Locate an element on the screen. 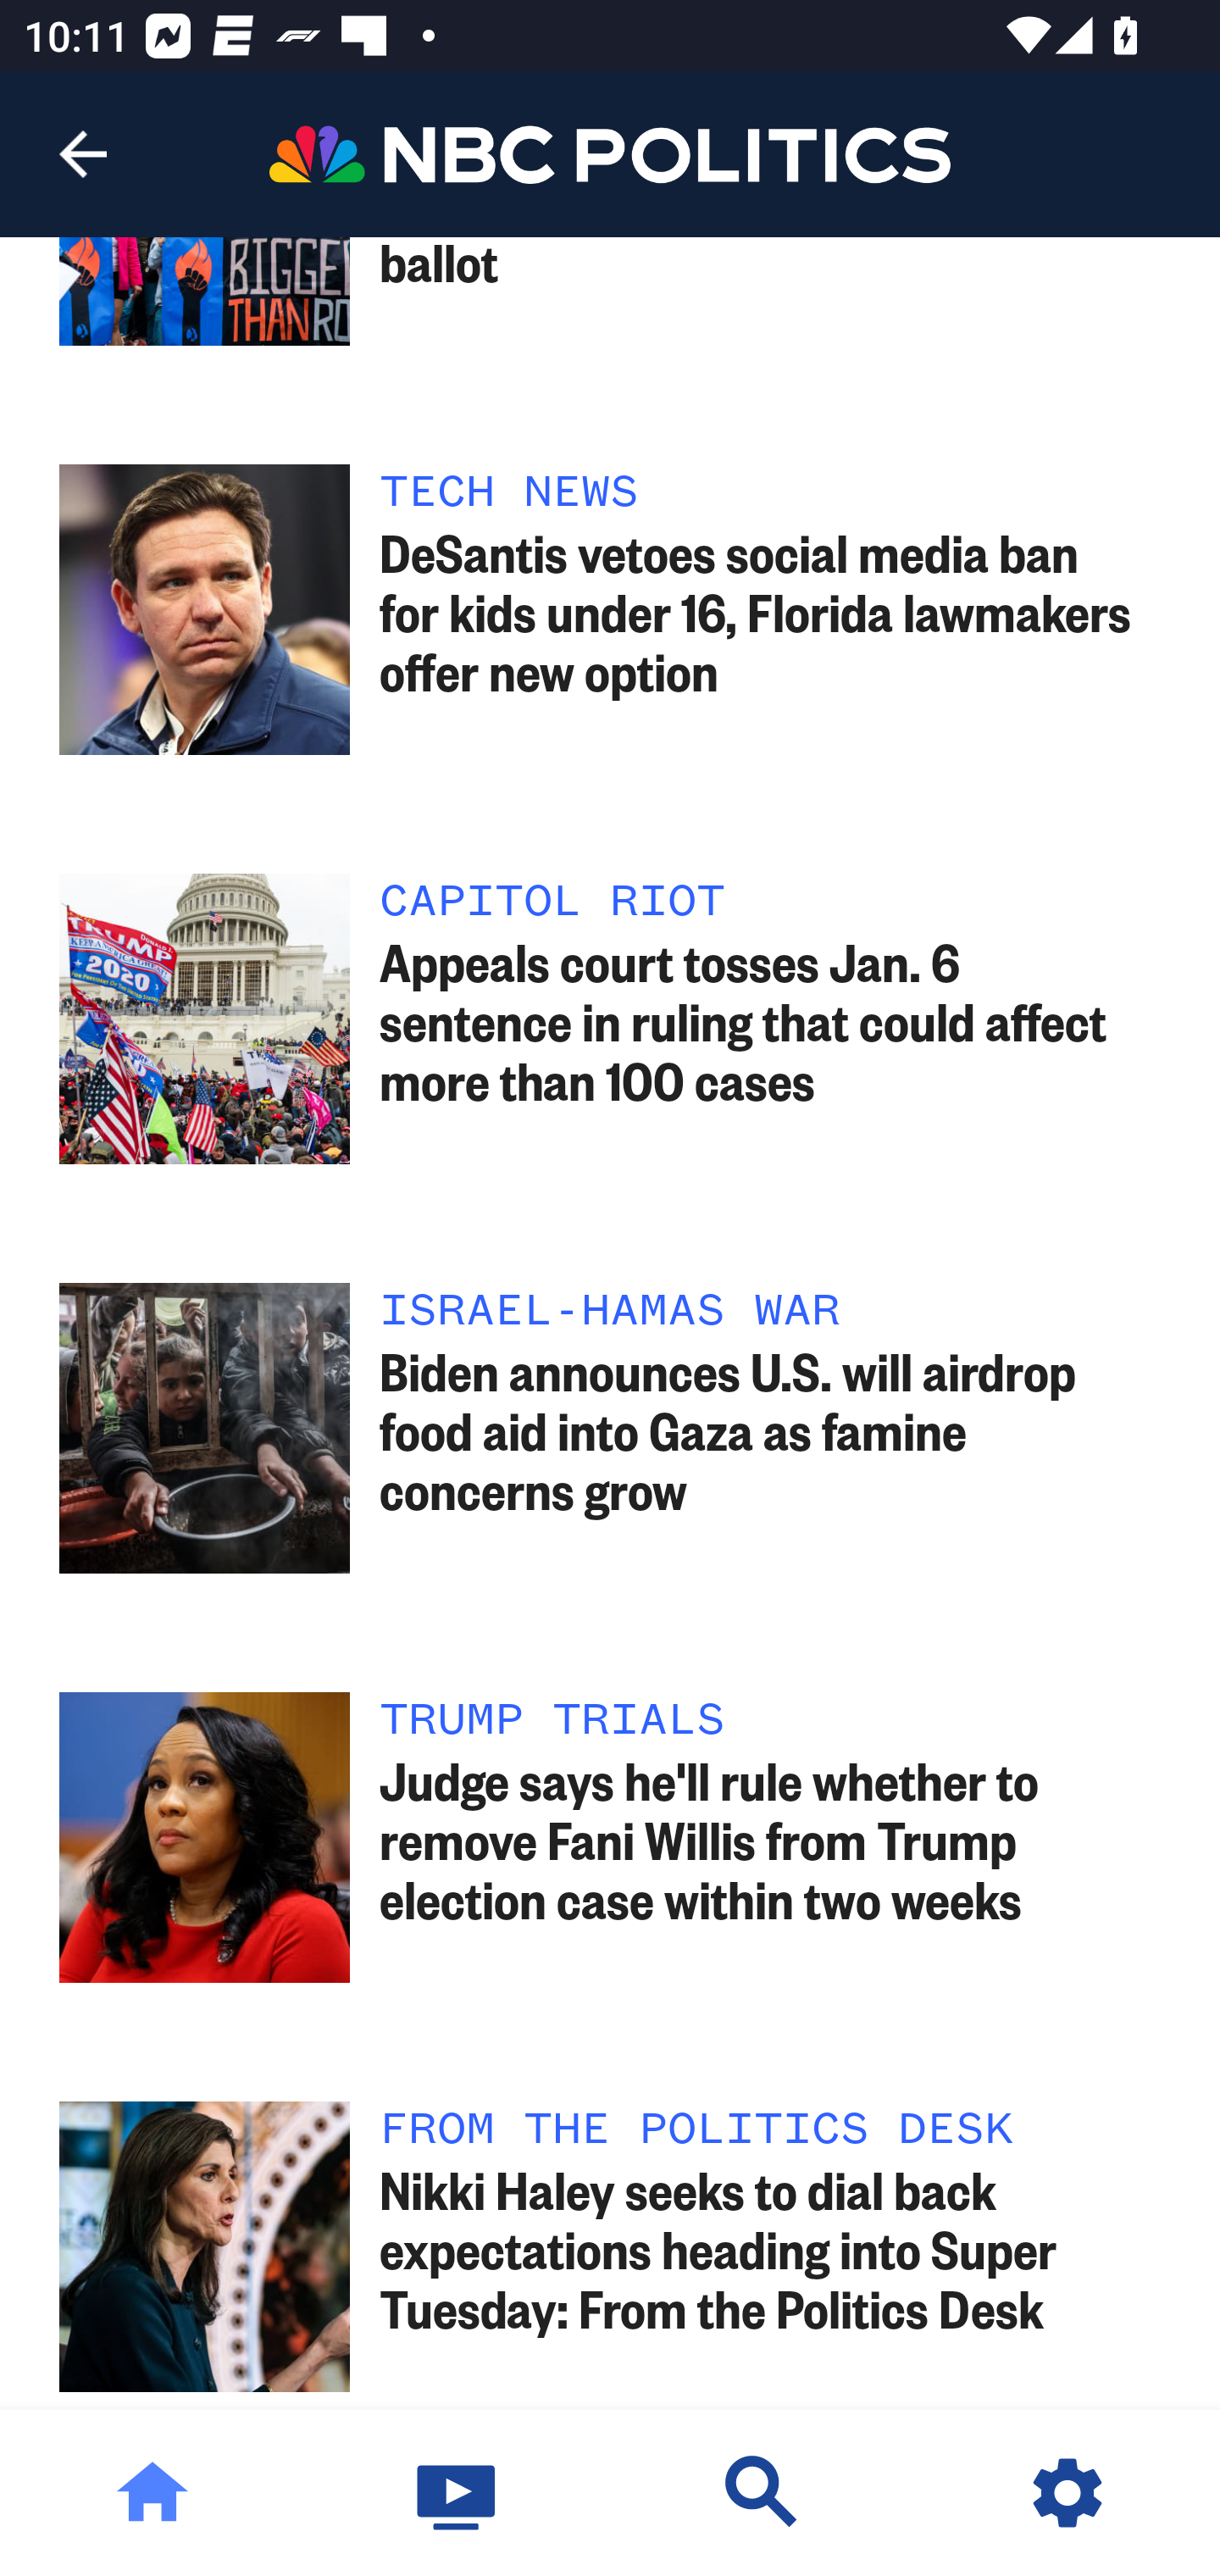  Watch is located at coordinates (457, 2493).